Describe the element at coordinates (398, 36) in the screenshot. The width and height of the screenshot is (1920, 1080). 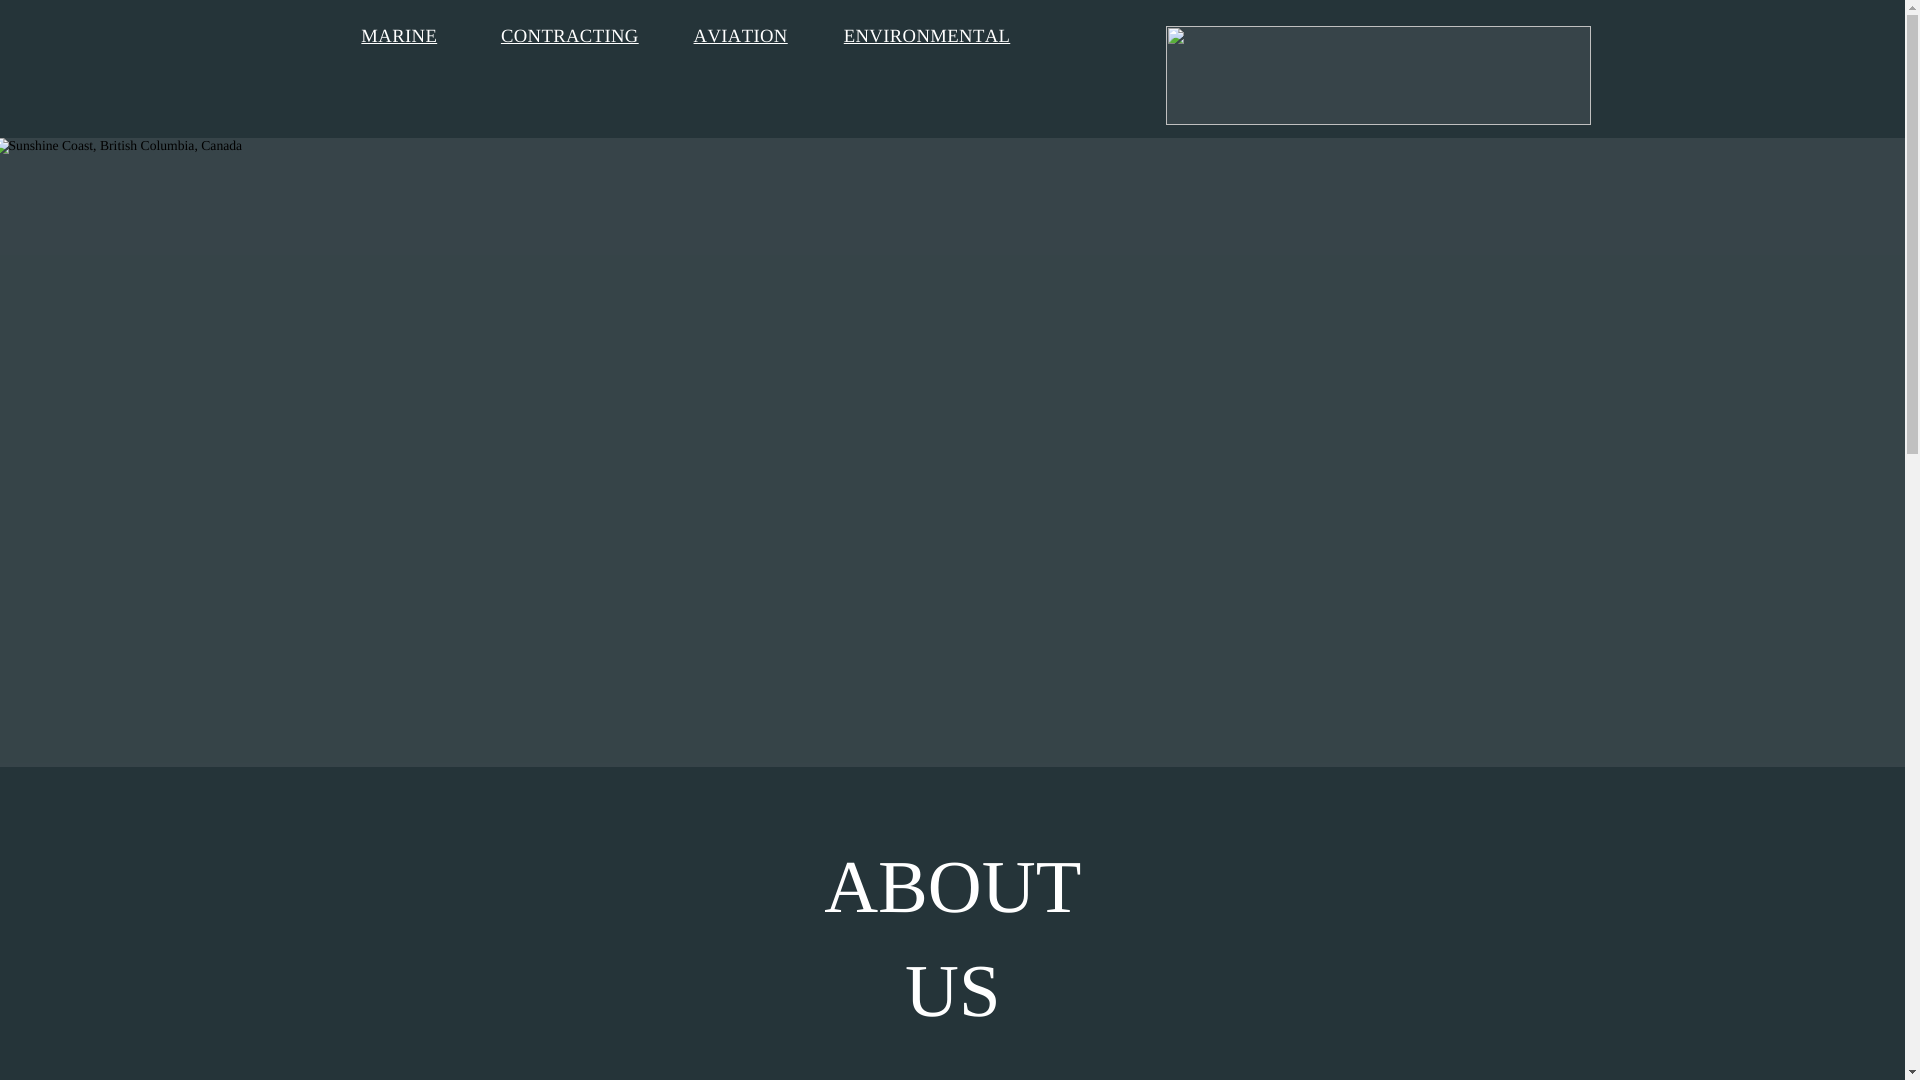
I see `MARINE` at that location.